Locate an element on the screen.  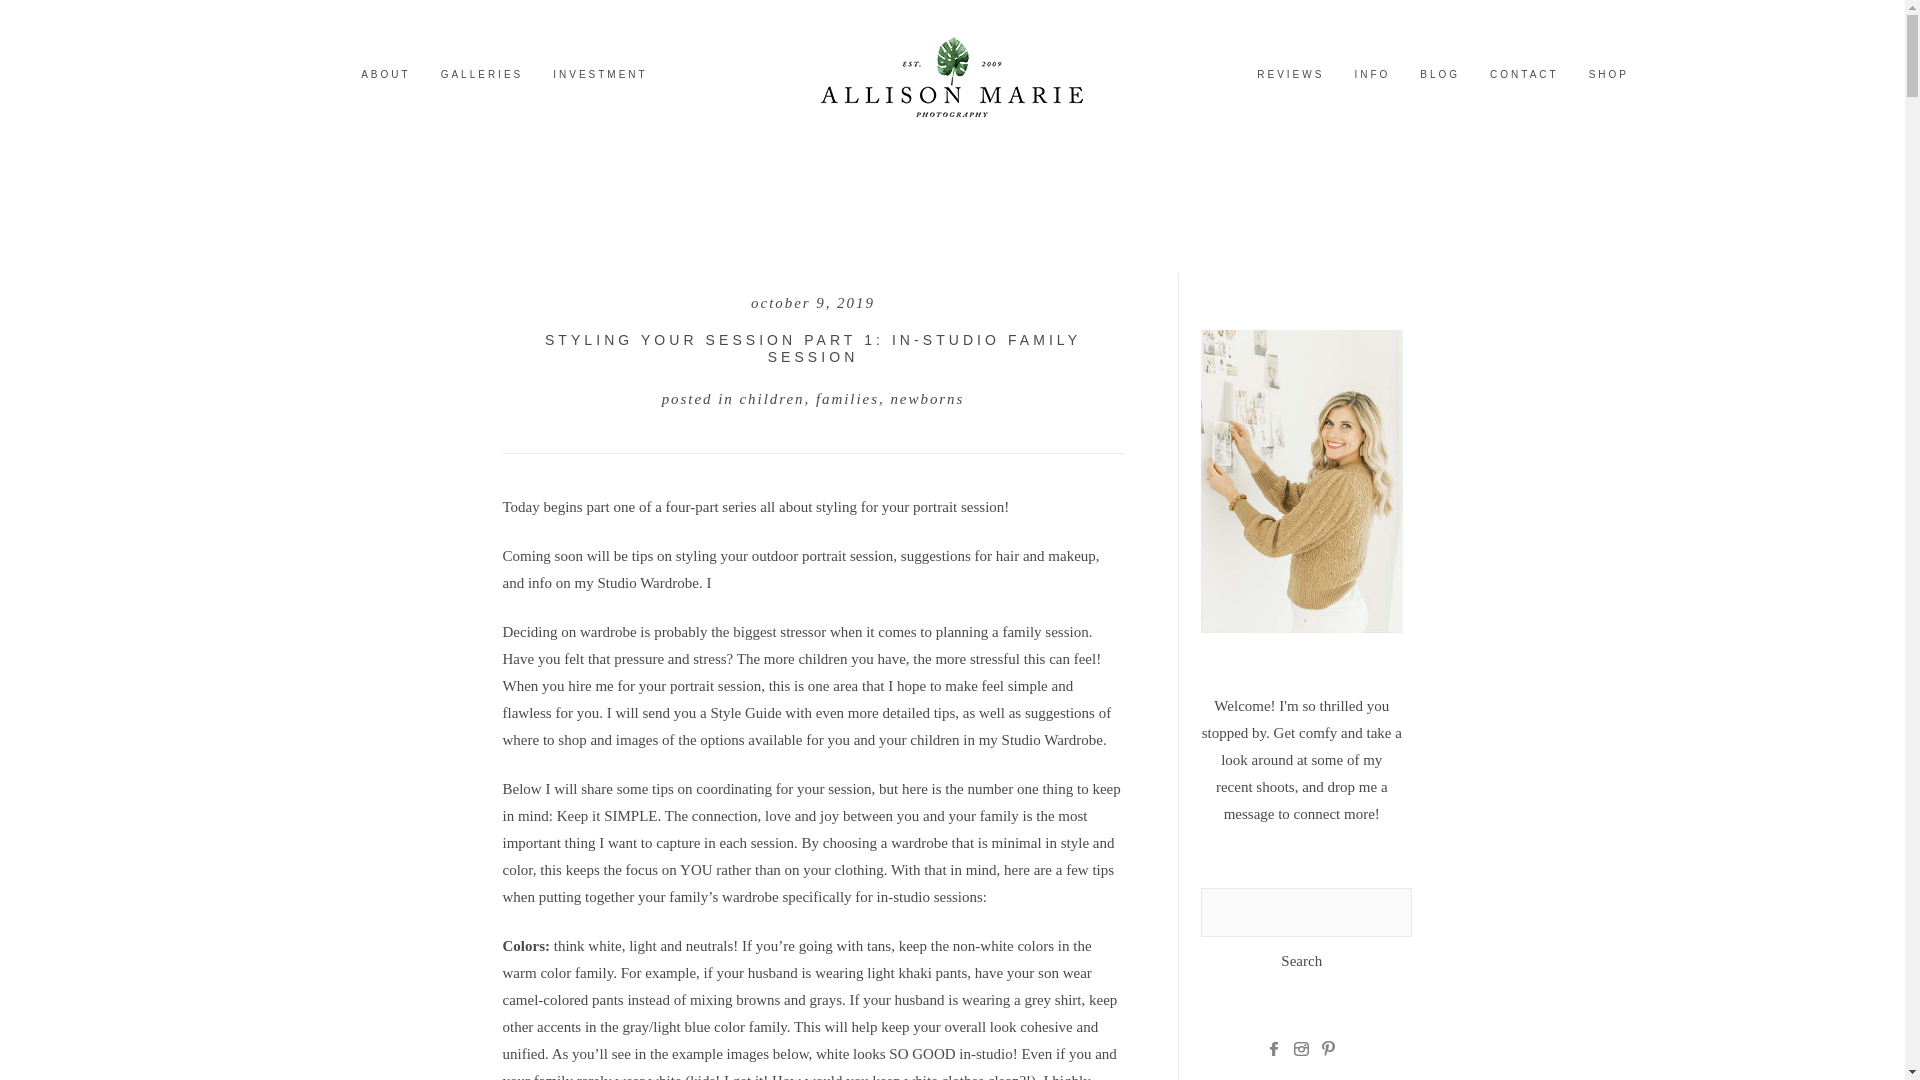
INFO is located at coordinates (1372, 74).